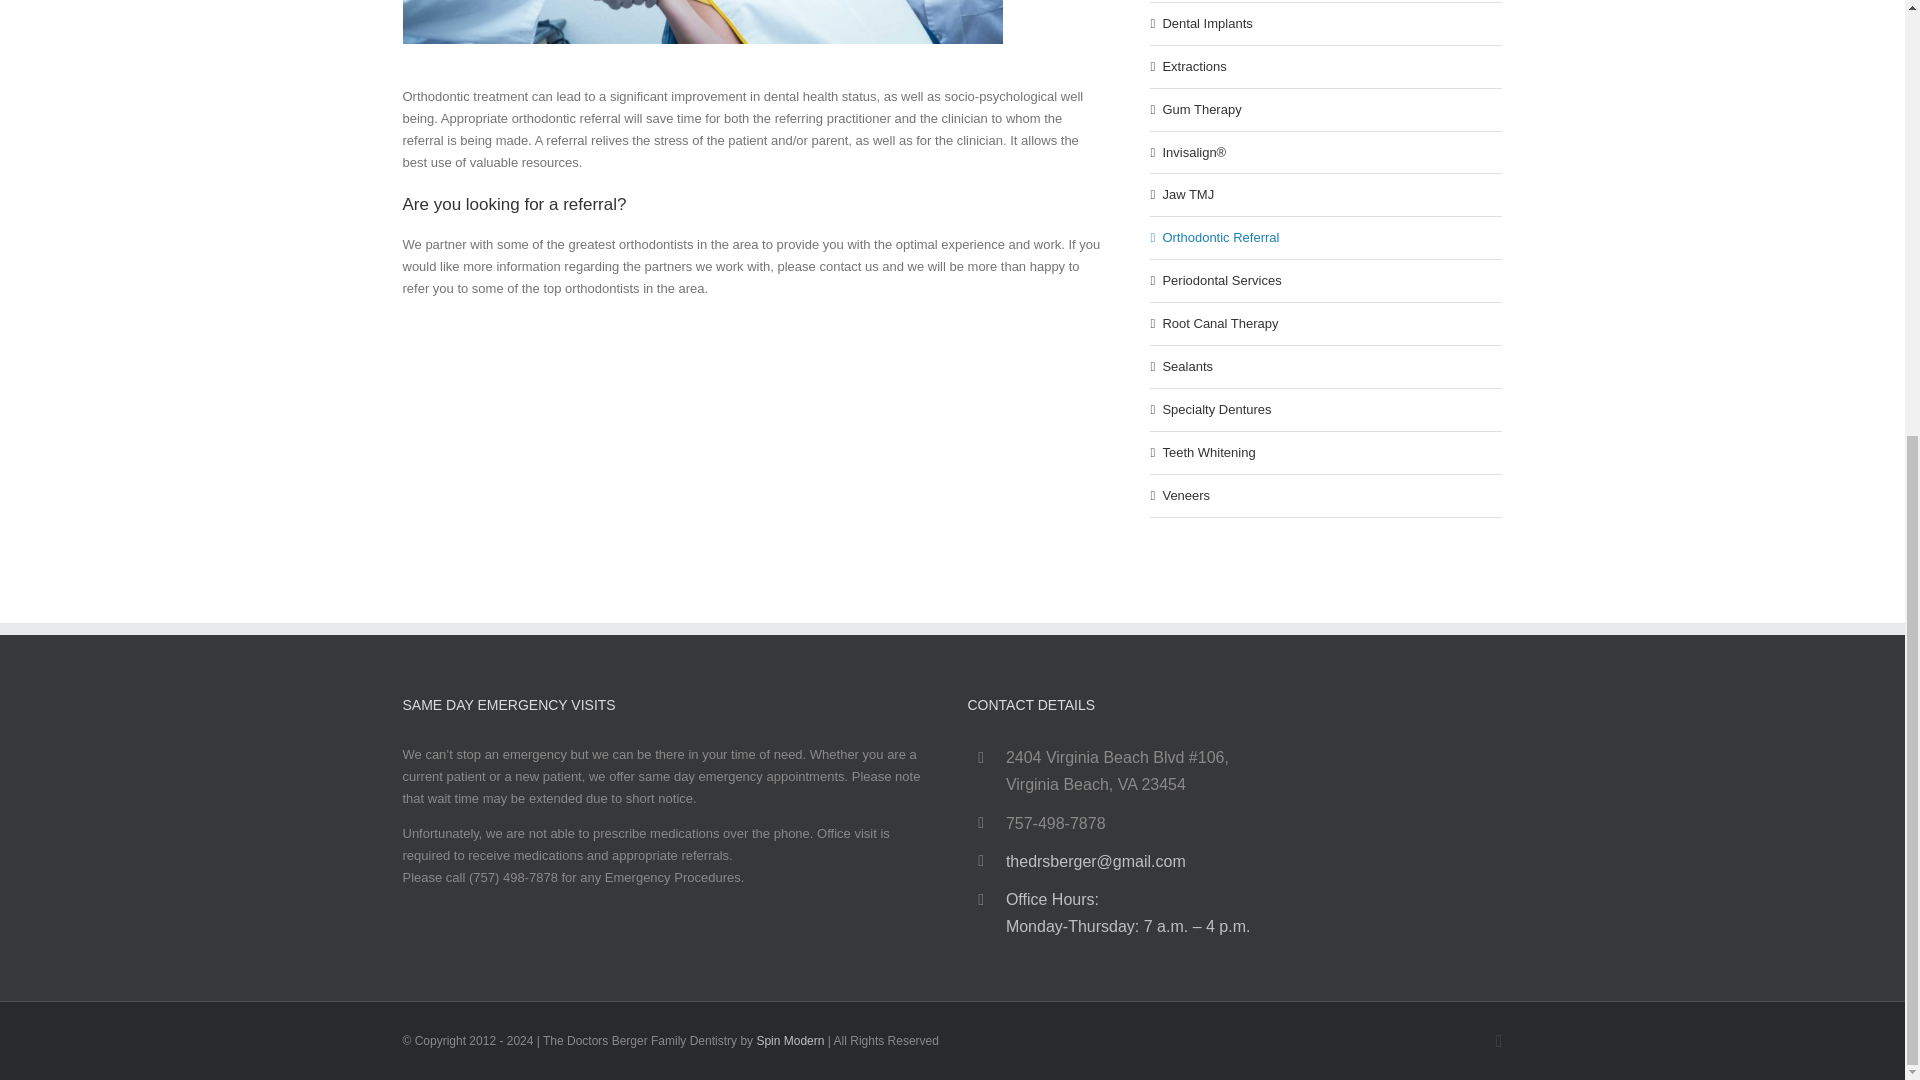 The width and height of the screenshot is (1920, 1080). I want to click on Periodontal Services, so click(1220, 280).